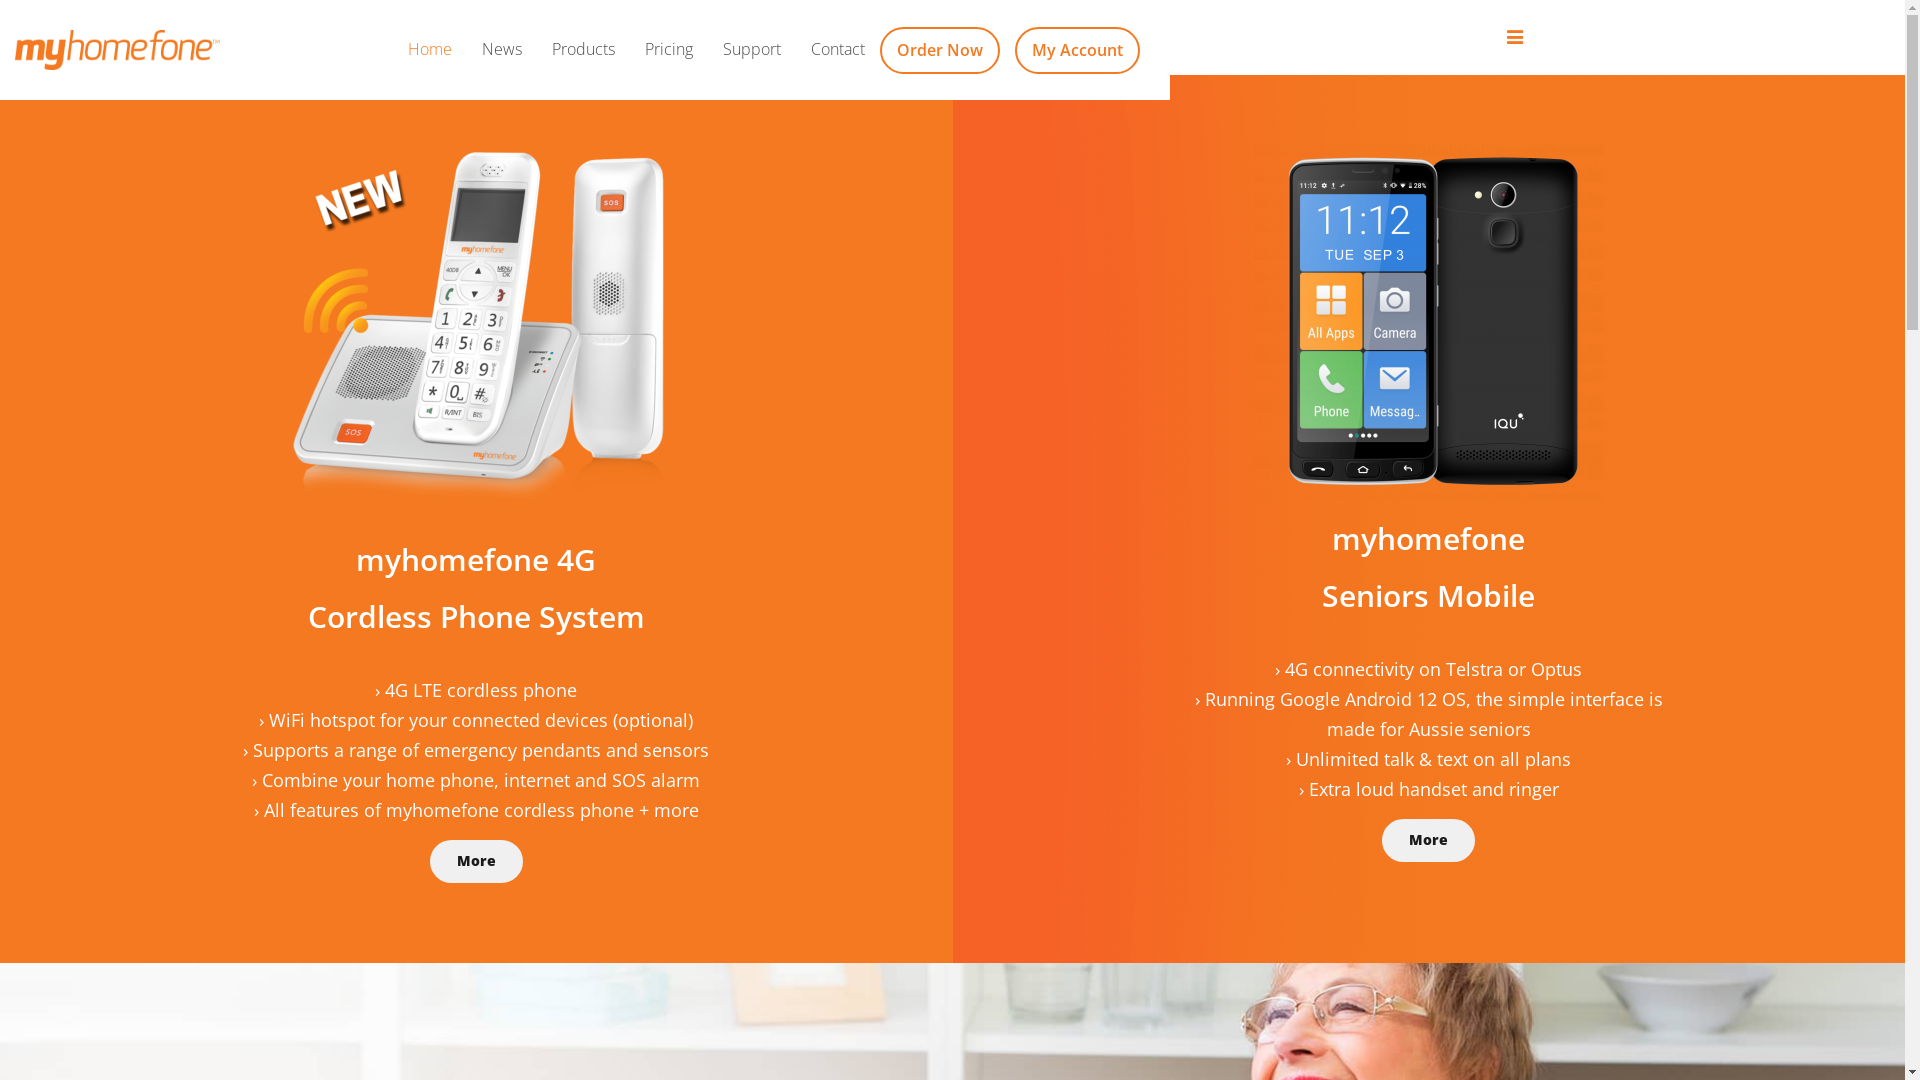  Describe the element at coordinates (1078, 50) in the screenshot. I see `My Account` at that location.